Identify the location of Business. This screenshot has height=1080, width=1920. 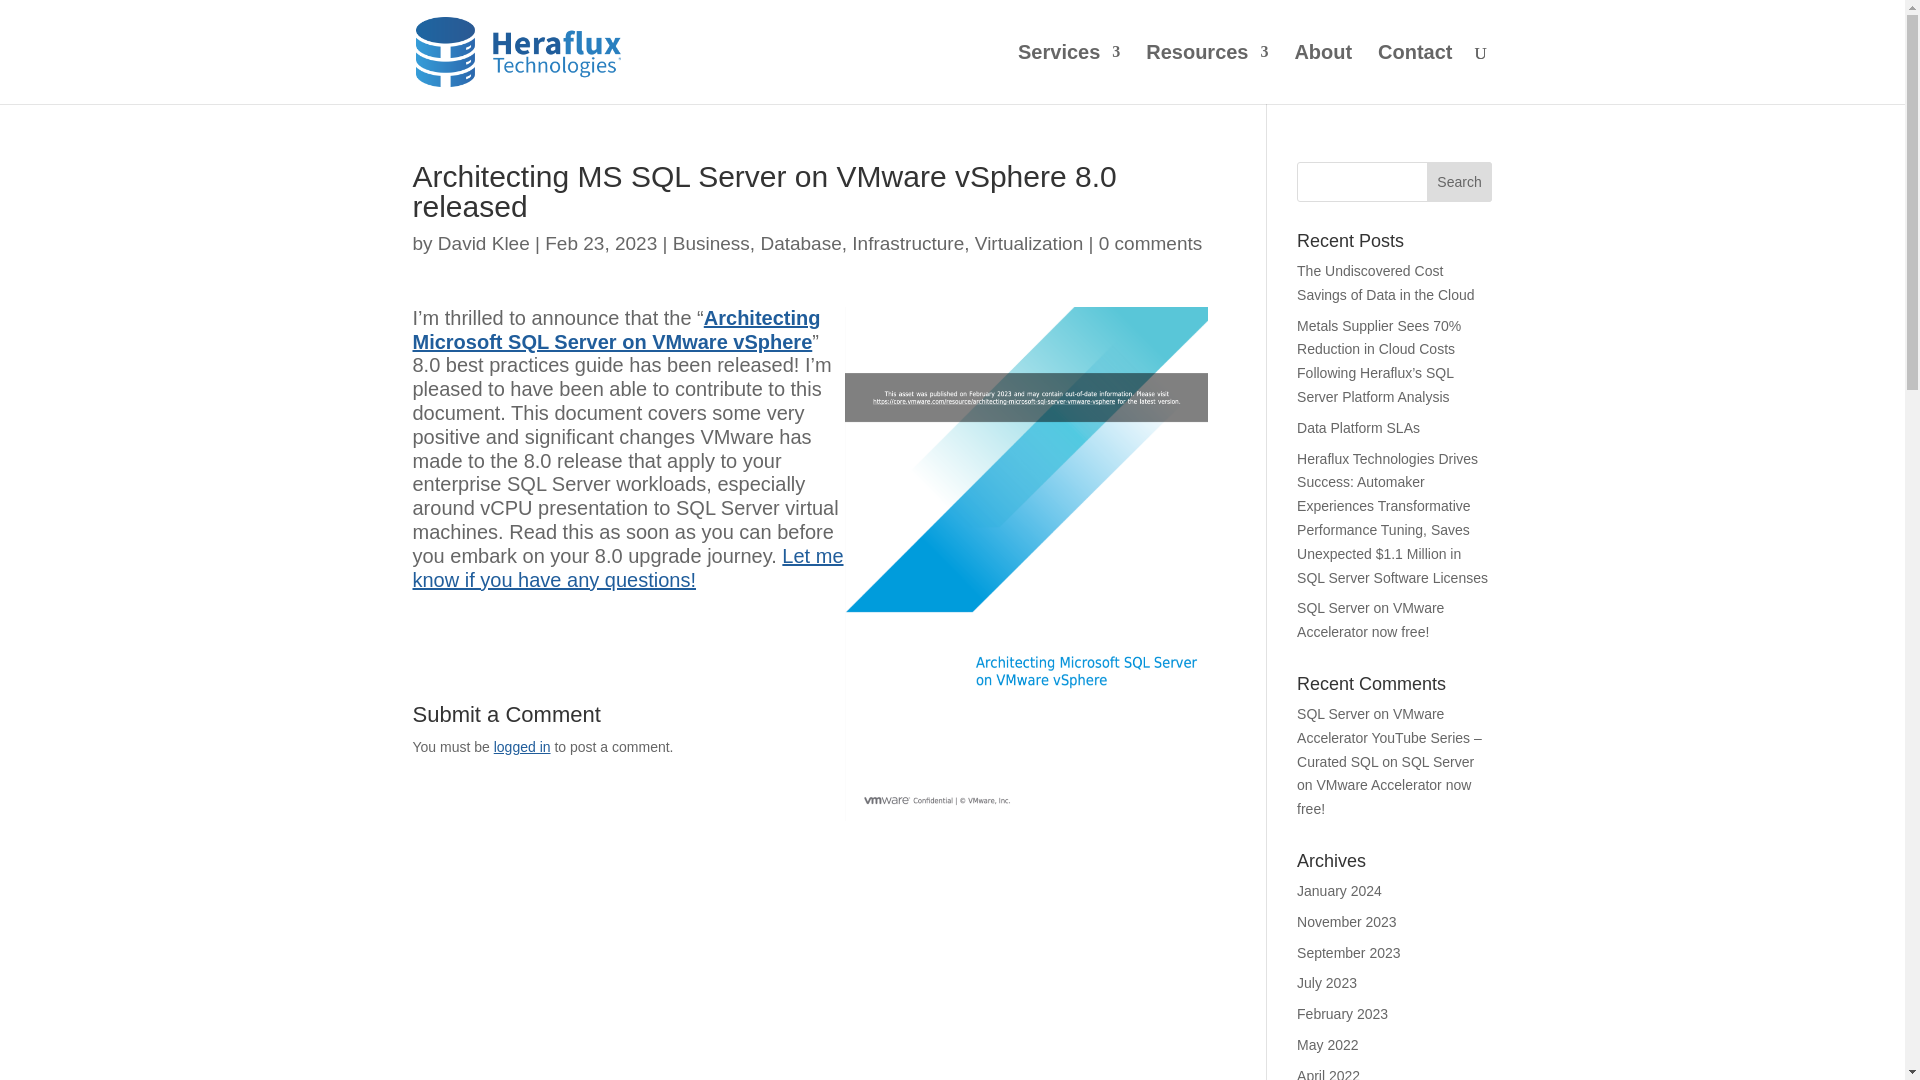
(712, 243).